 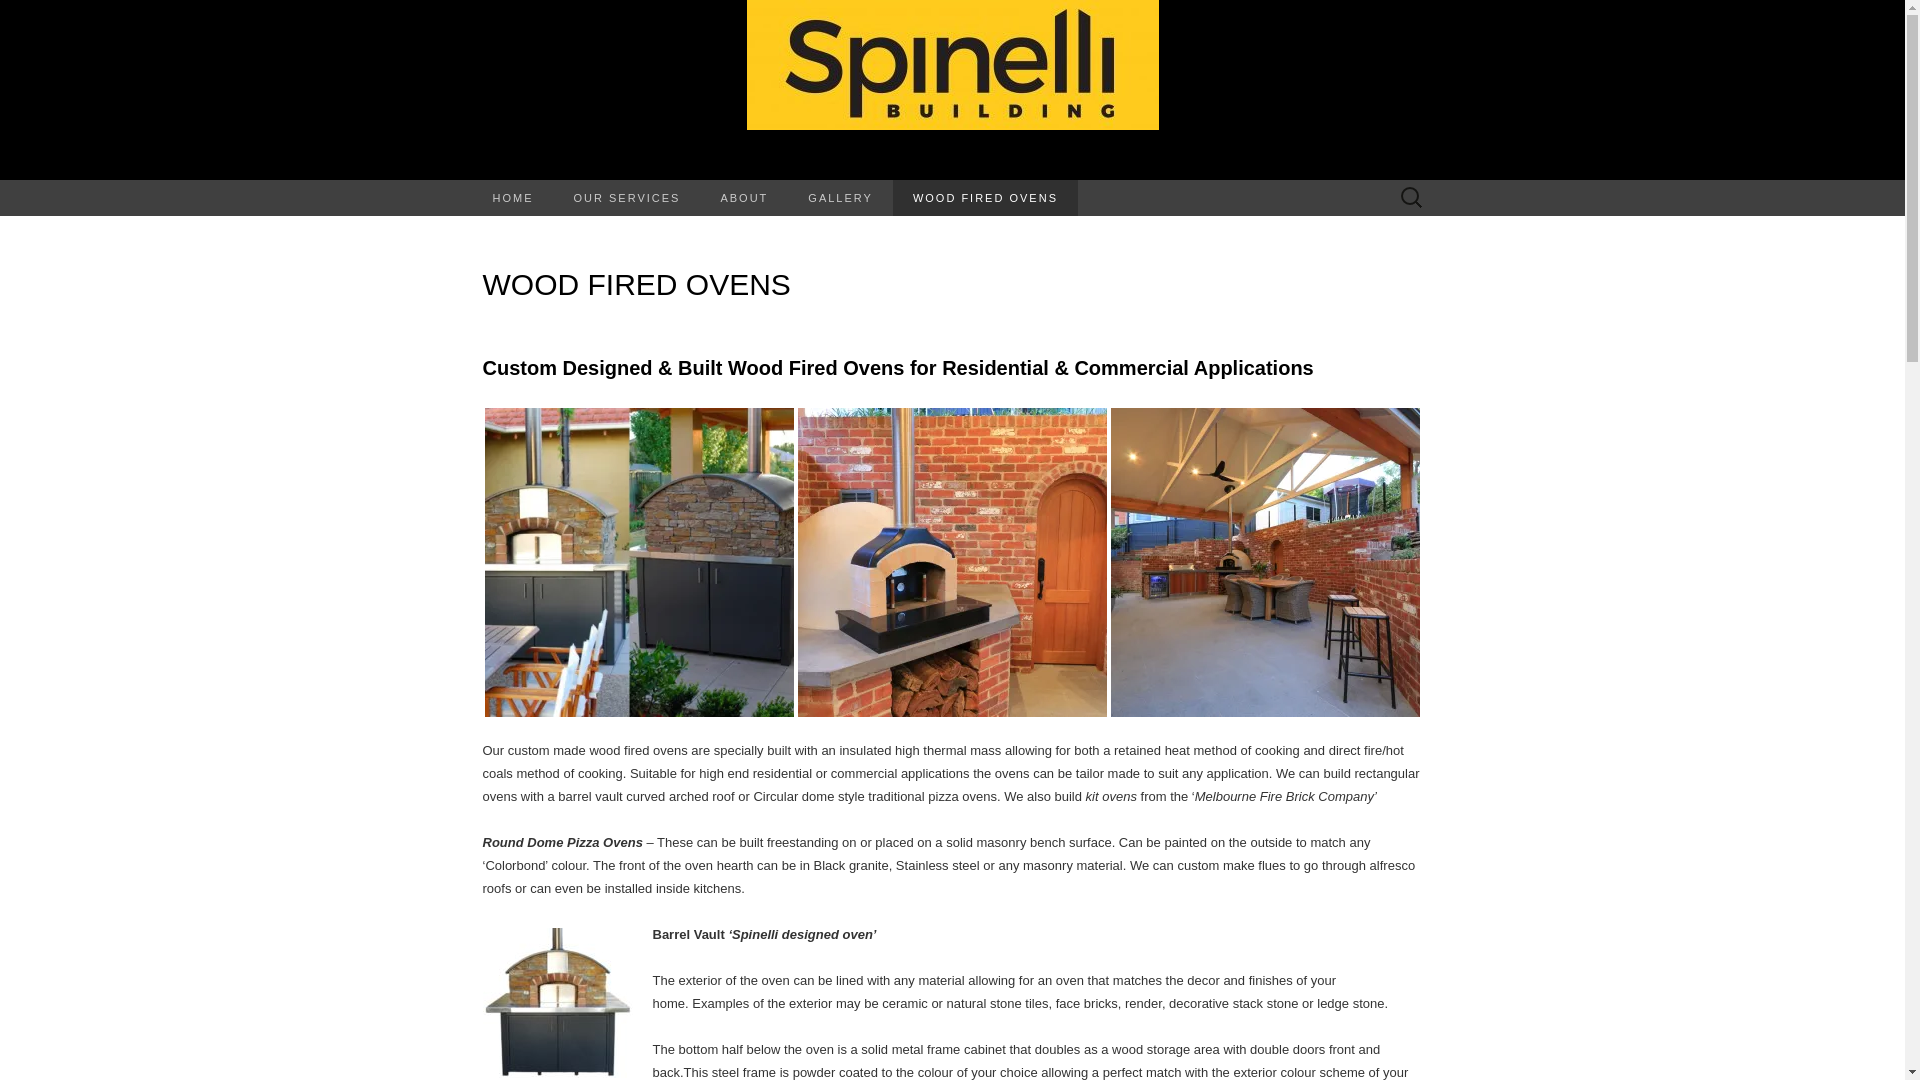 What do you see at coordinates (1264, 562) in the screenshot?
I see `Recycled Brick Walls` at bounding box center [1264, 562].